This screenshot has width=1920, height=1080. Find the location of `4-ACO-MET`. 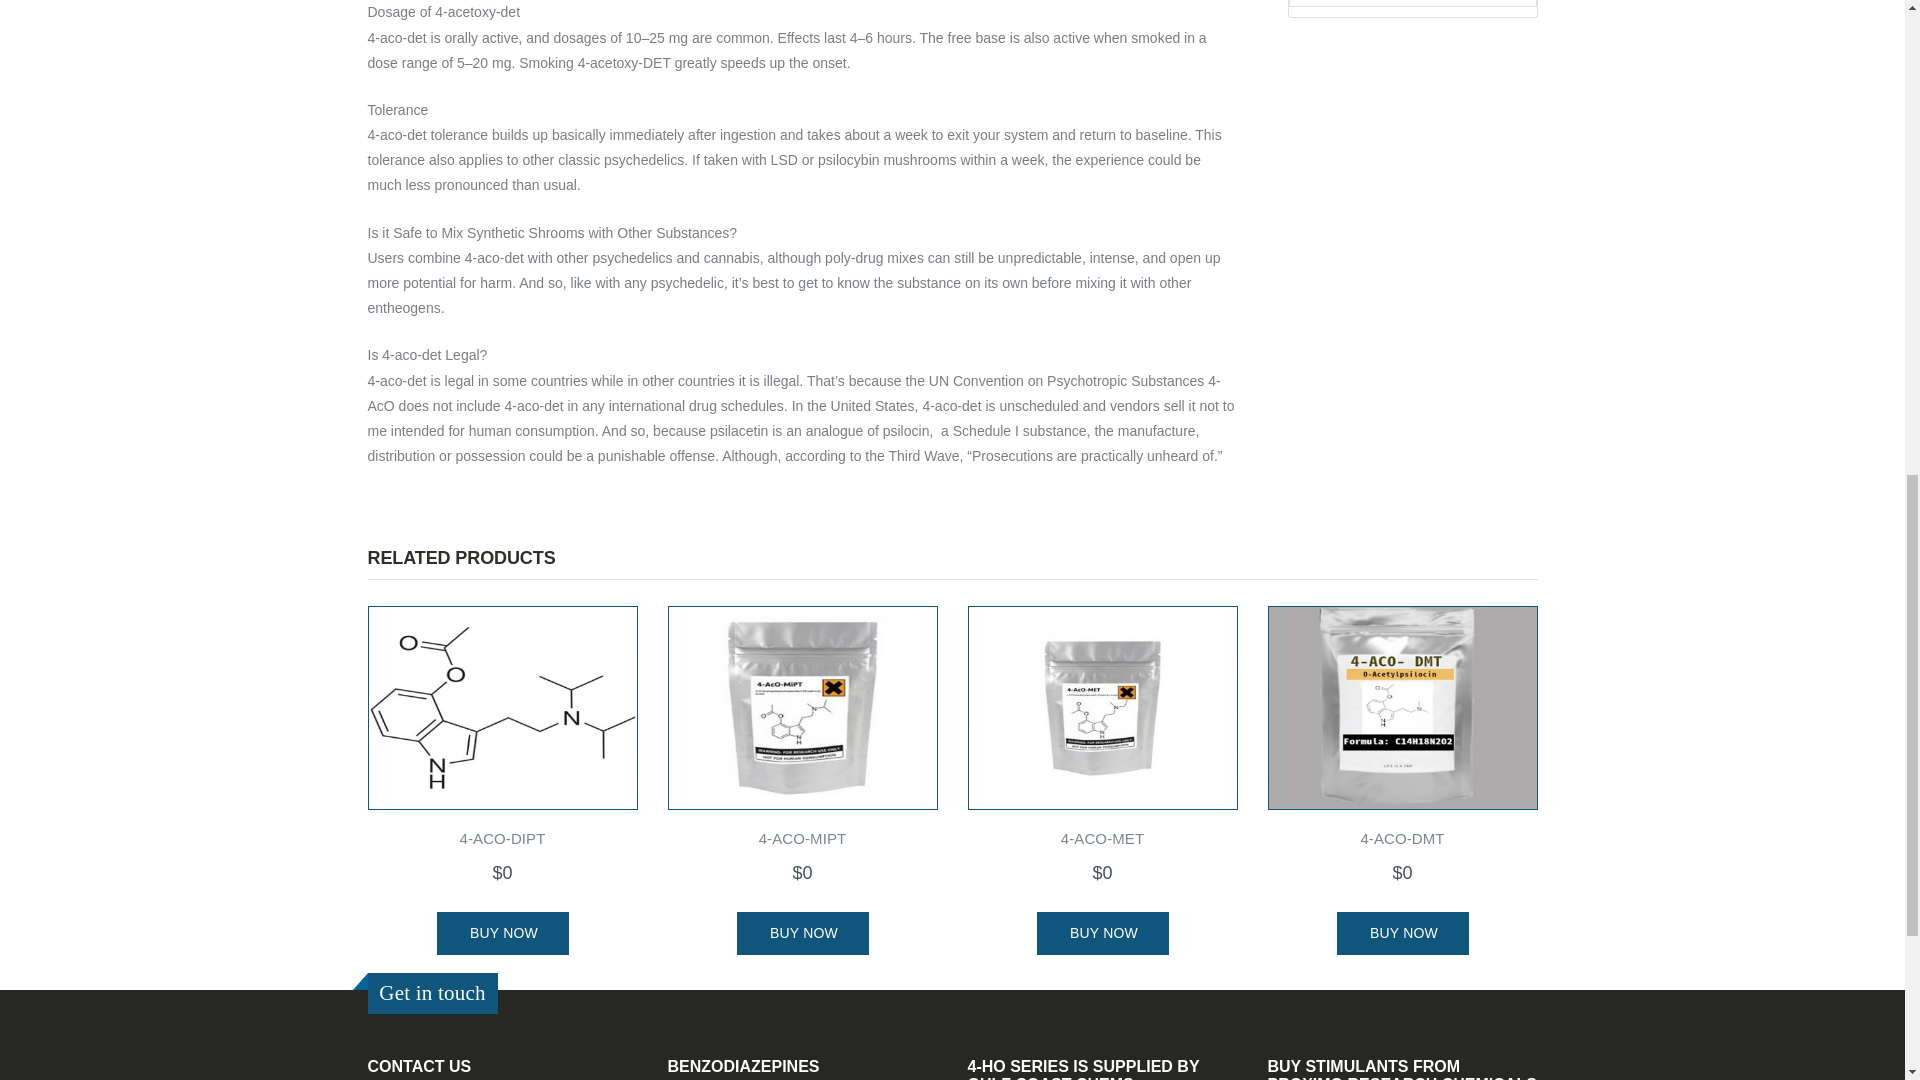

4-ACO-MET is located at coordinates (1102, 706).